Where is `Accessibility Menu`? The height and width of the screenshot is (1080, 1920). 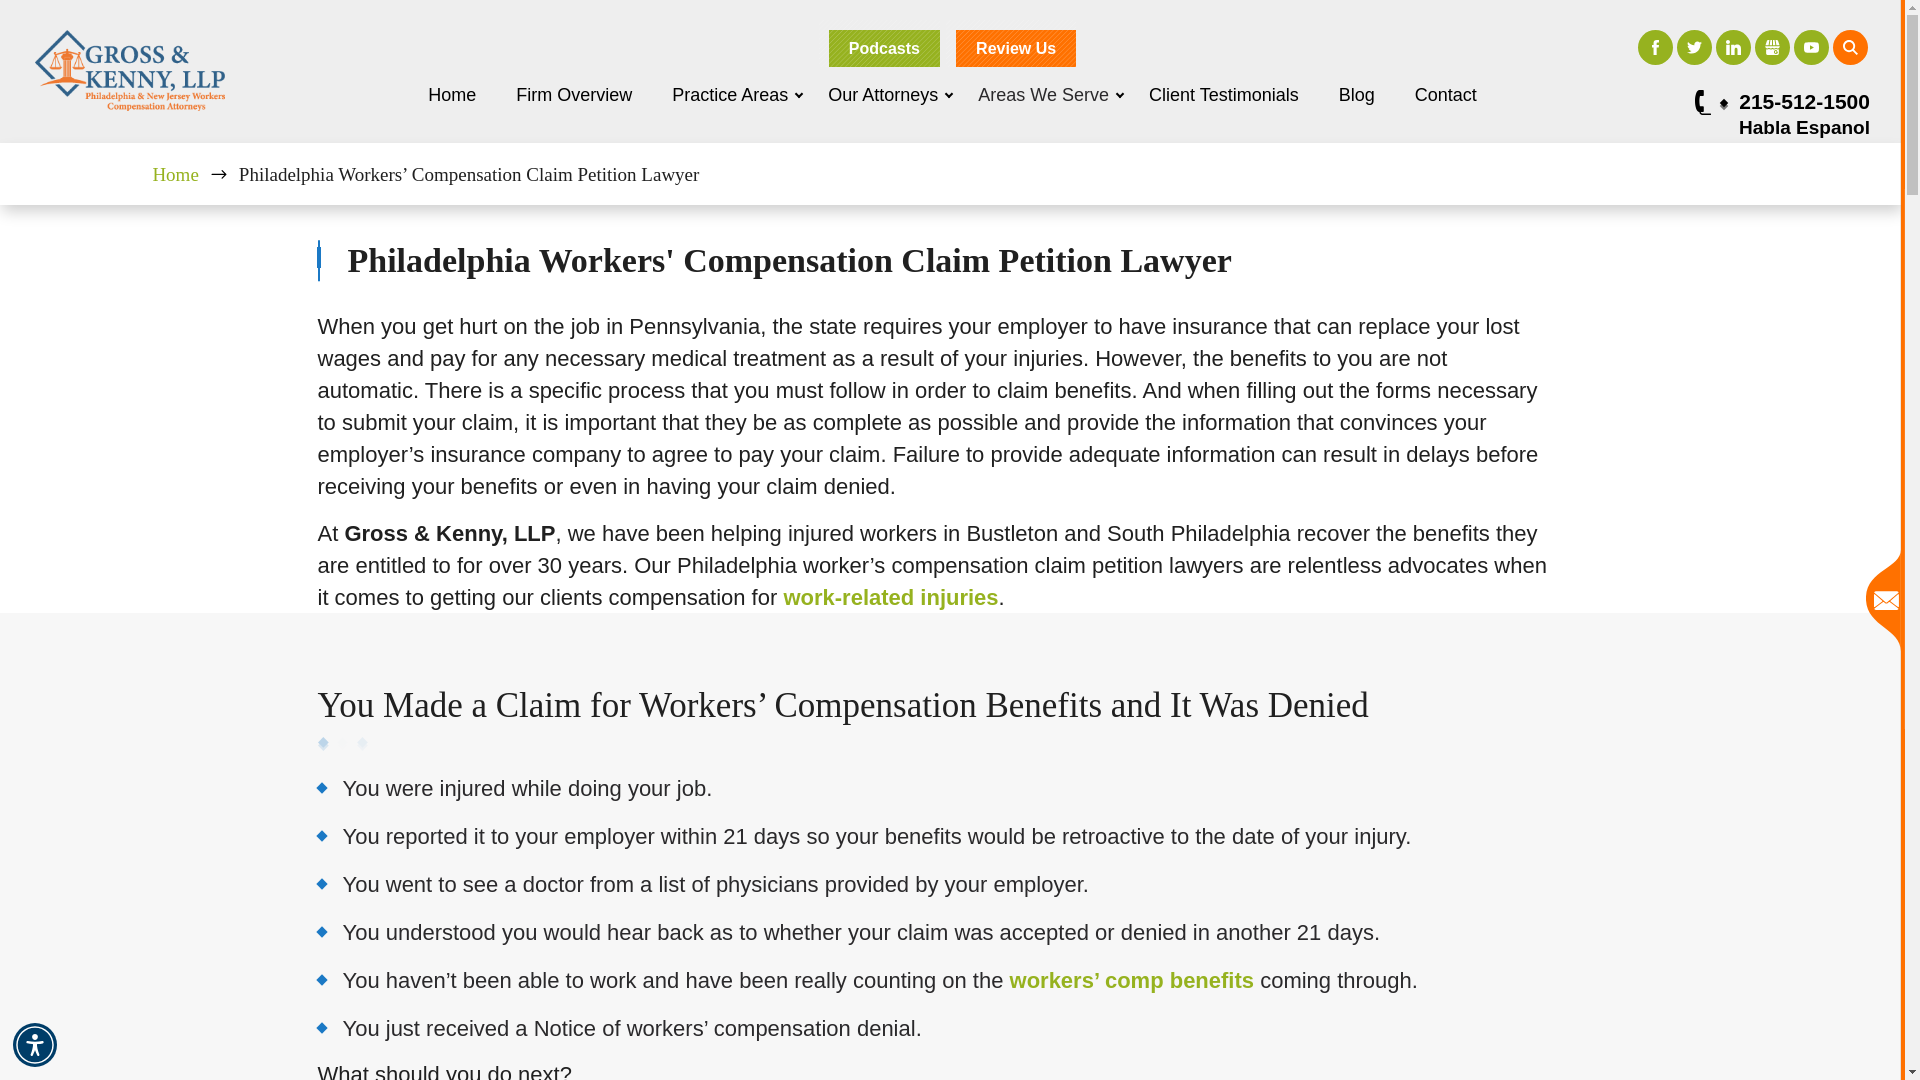
Accessibility Menu is located at coordinates (35, 1044).